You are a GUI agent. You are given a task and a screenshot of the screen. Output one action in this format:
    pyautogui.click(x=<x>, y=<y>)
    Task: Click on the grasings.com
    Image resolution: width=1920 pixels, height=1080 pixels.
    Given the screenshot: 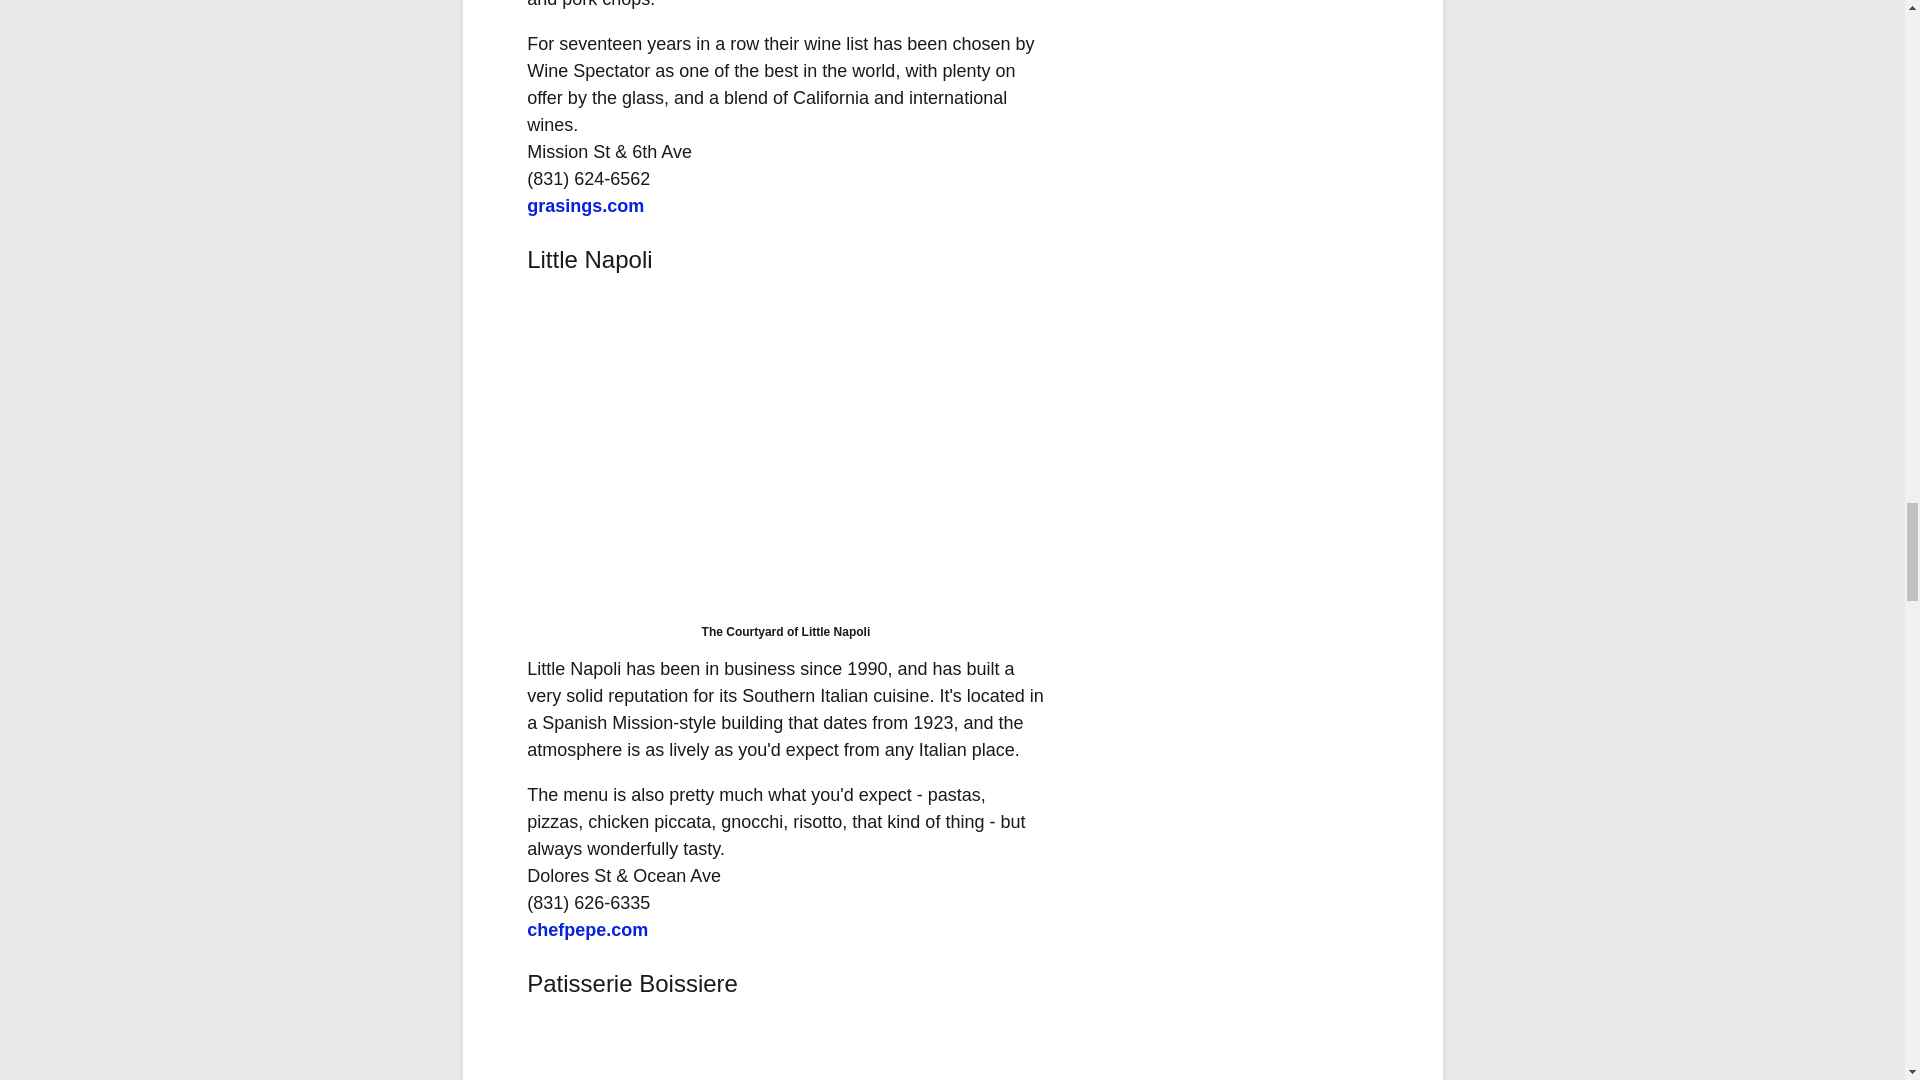 What is the action you would take?
    pyautogui.click(x=584, y=206)
    